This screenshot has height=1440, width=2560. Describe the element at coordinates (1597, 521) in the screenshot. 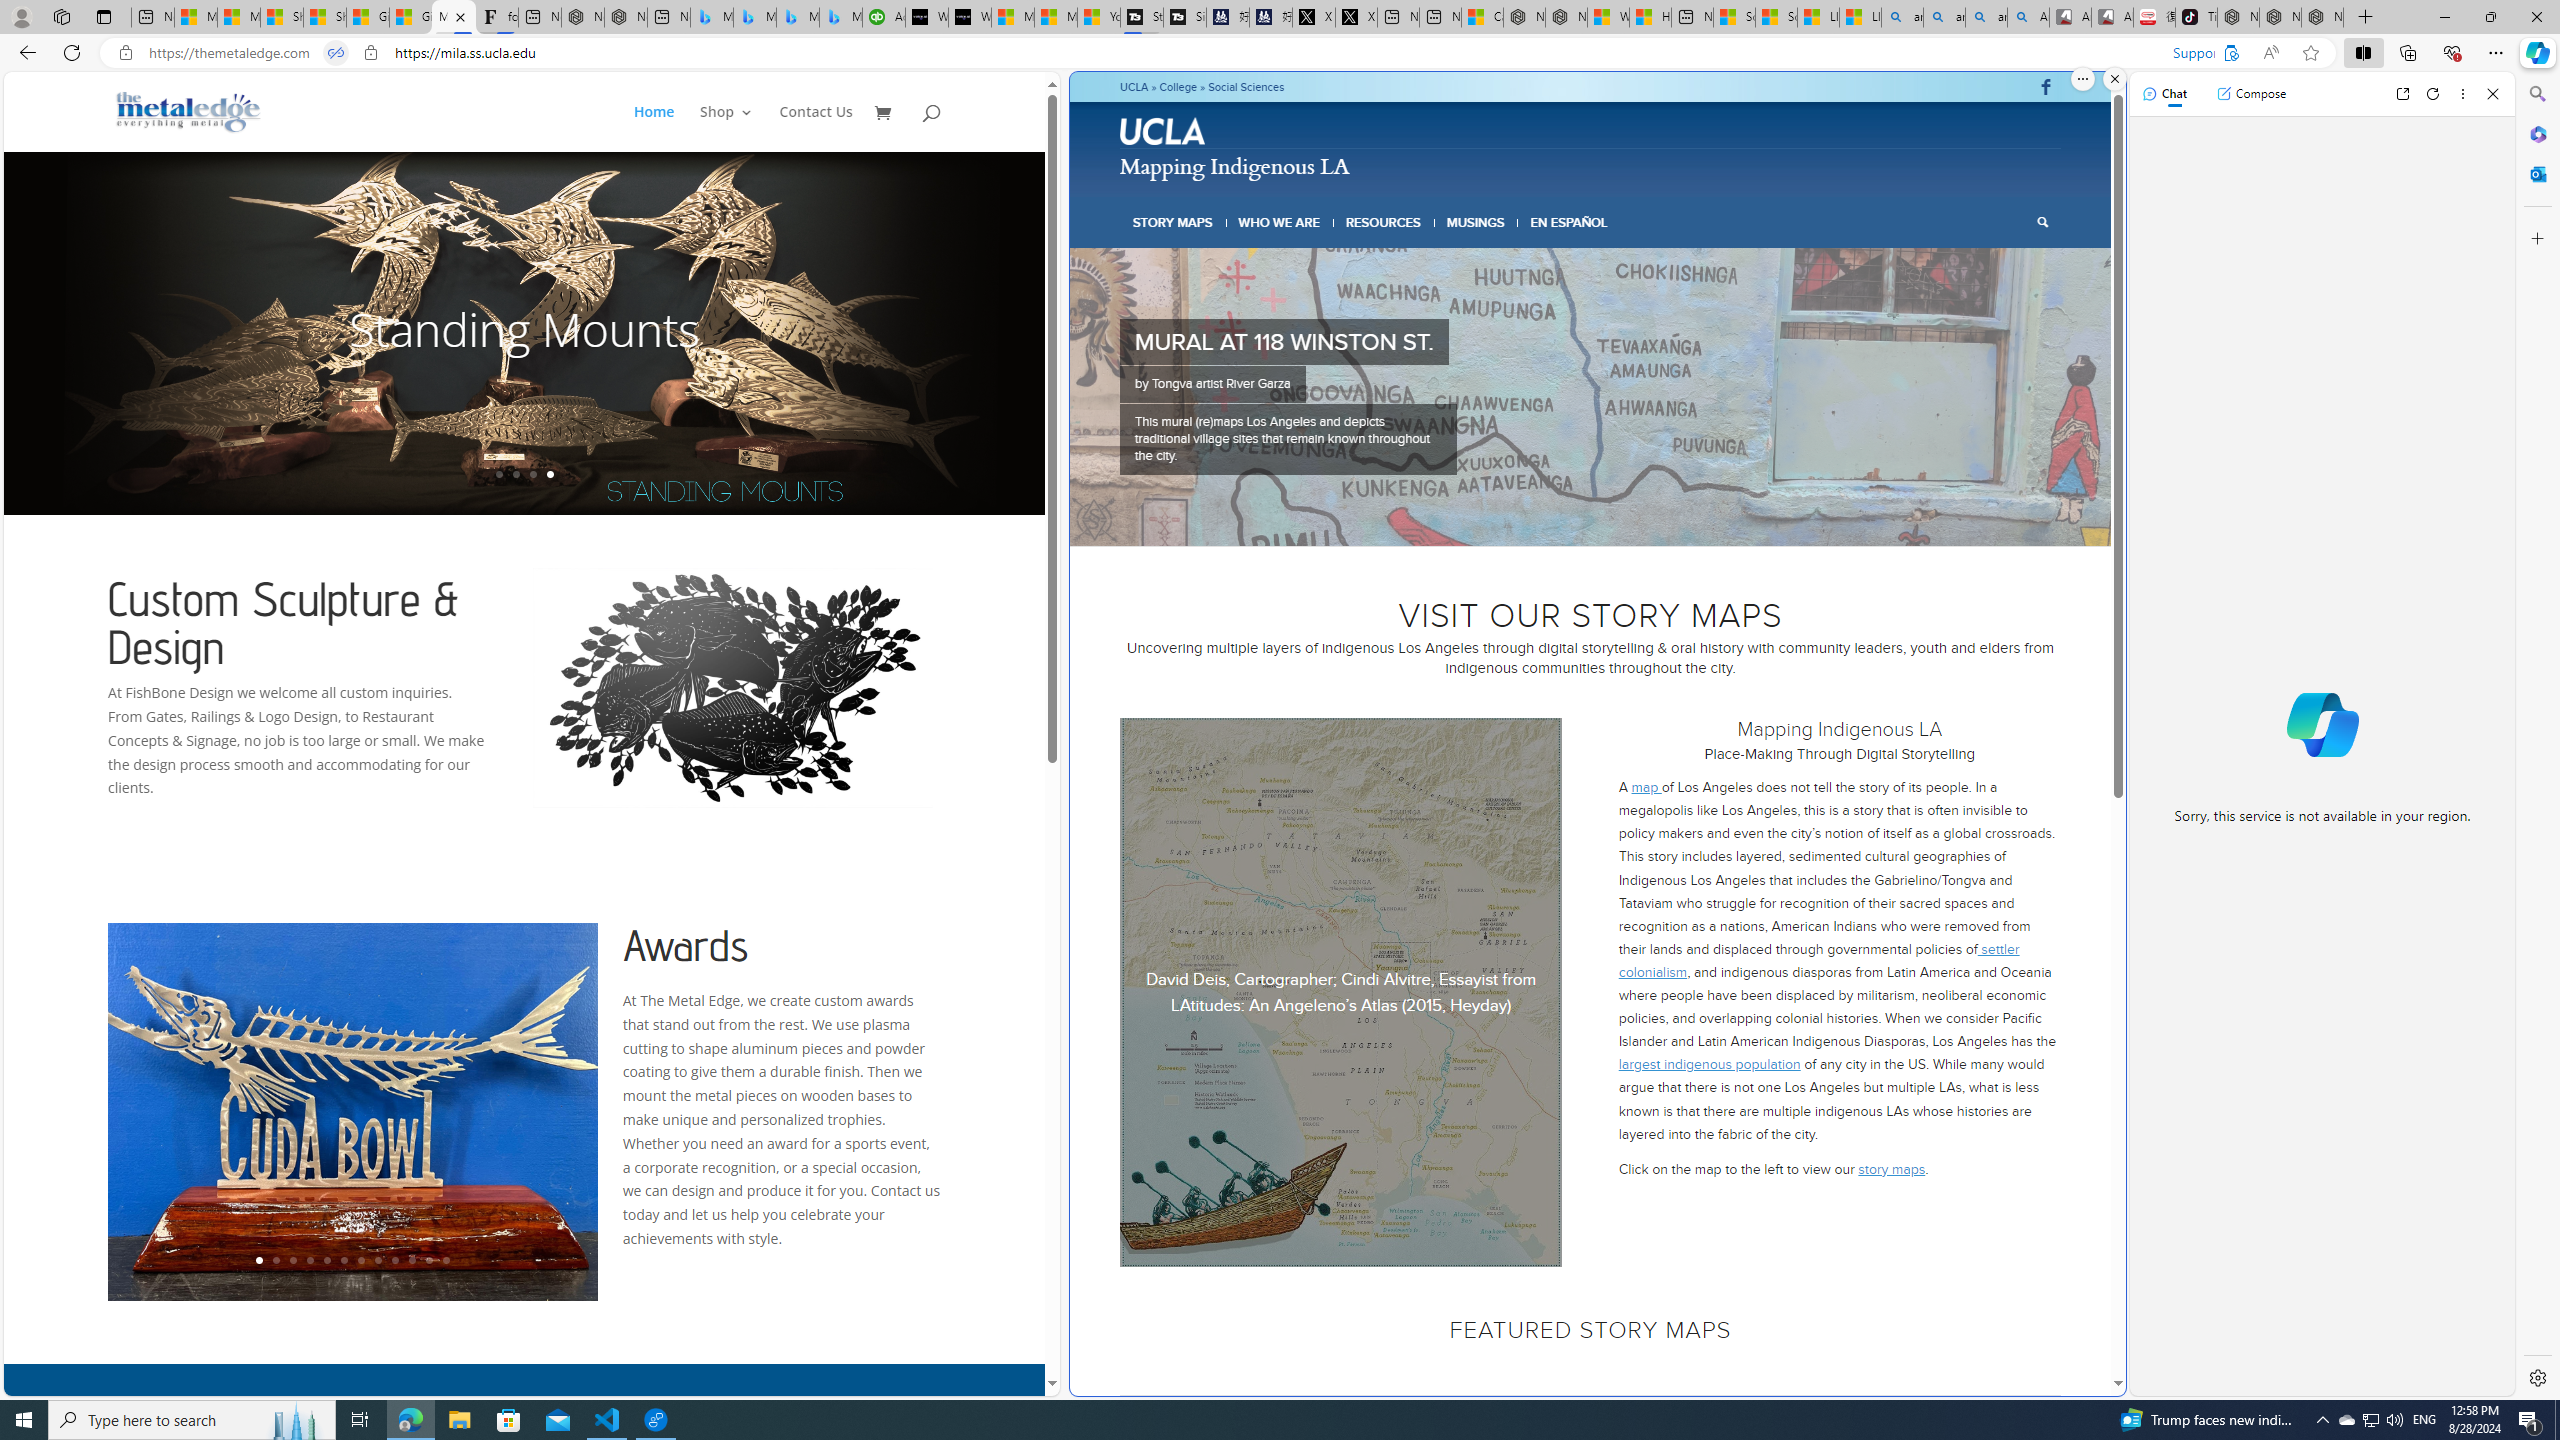

I see `5` at that location.